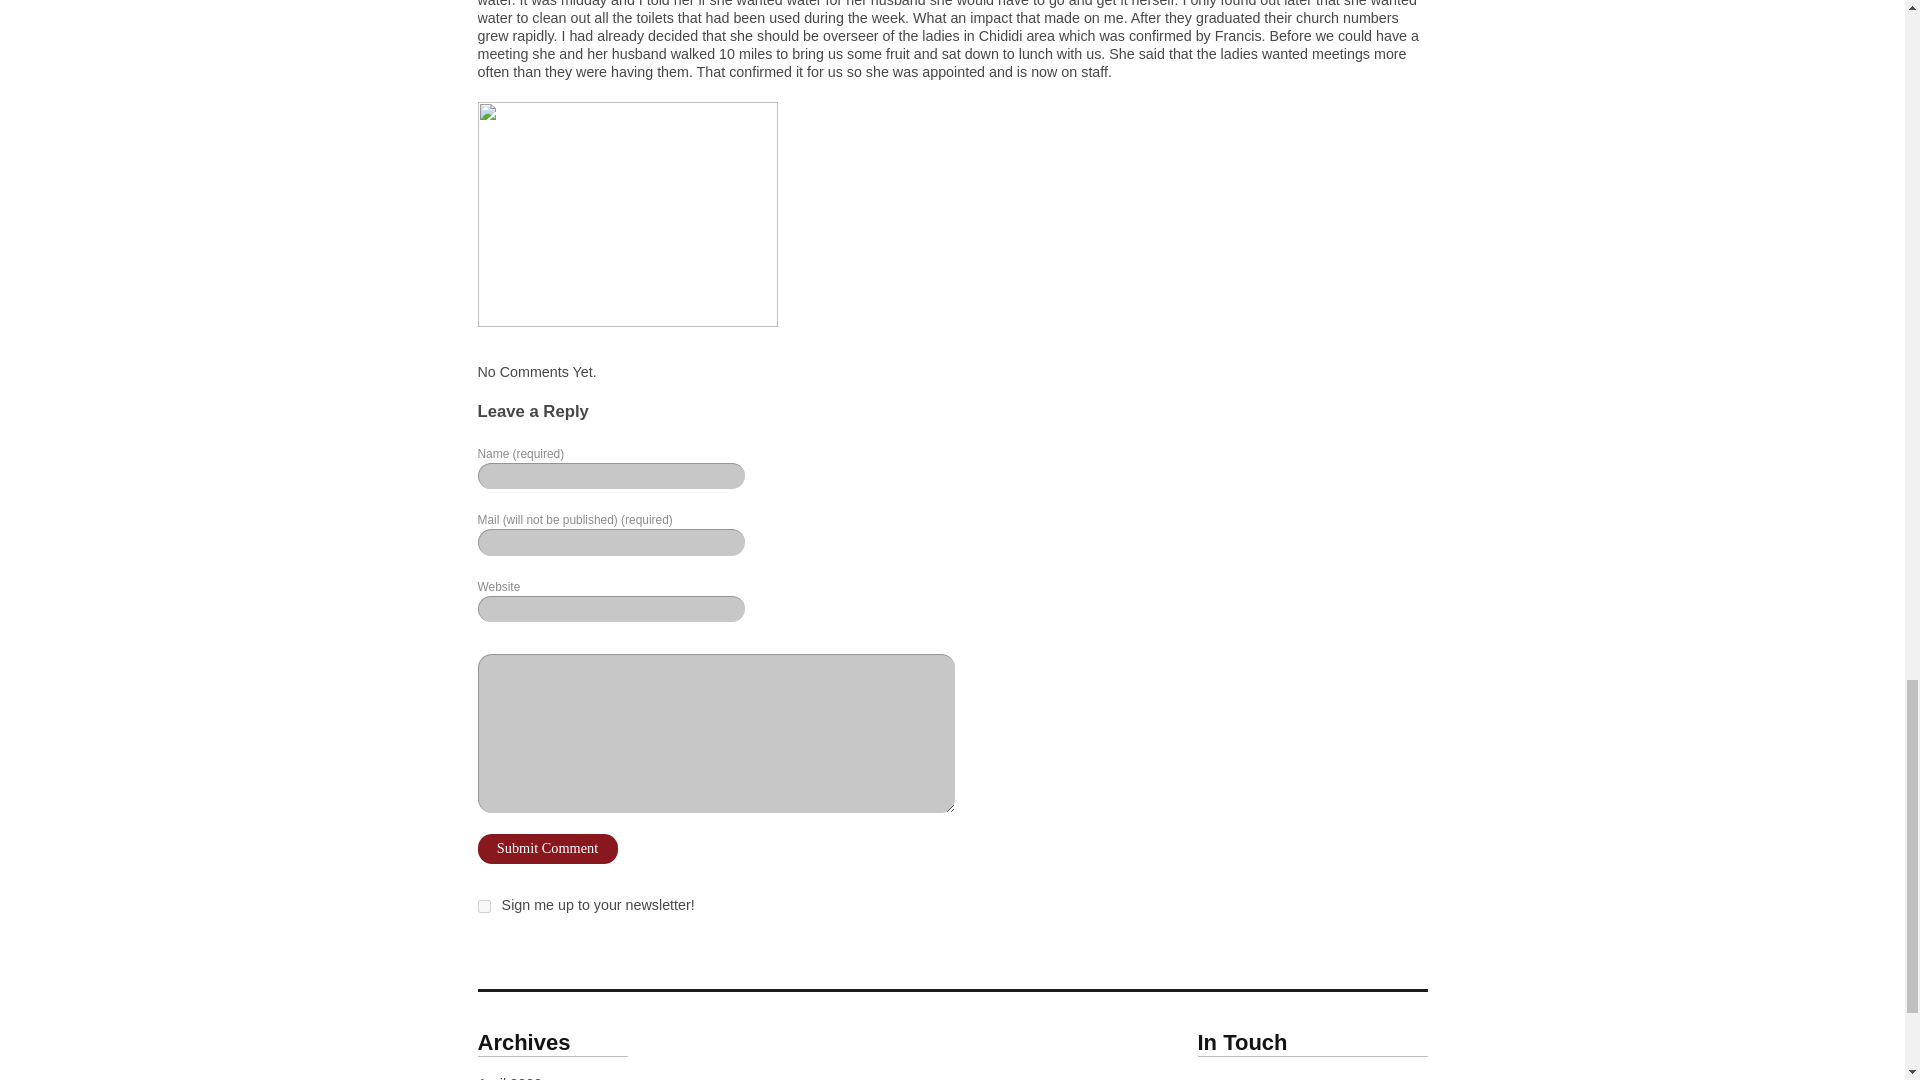  I want to click on Submit Comment, so click(548, 848).